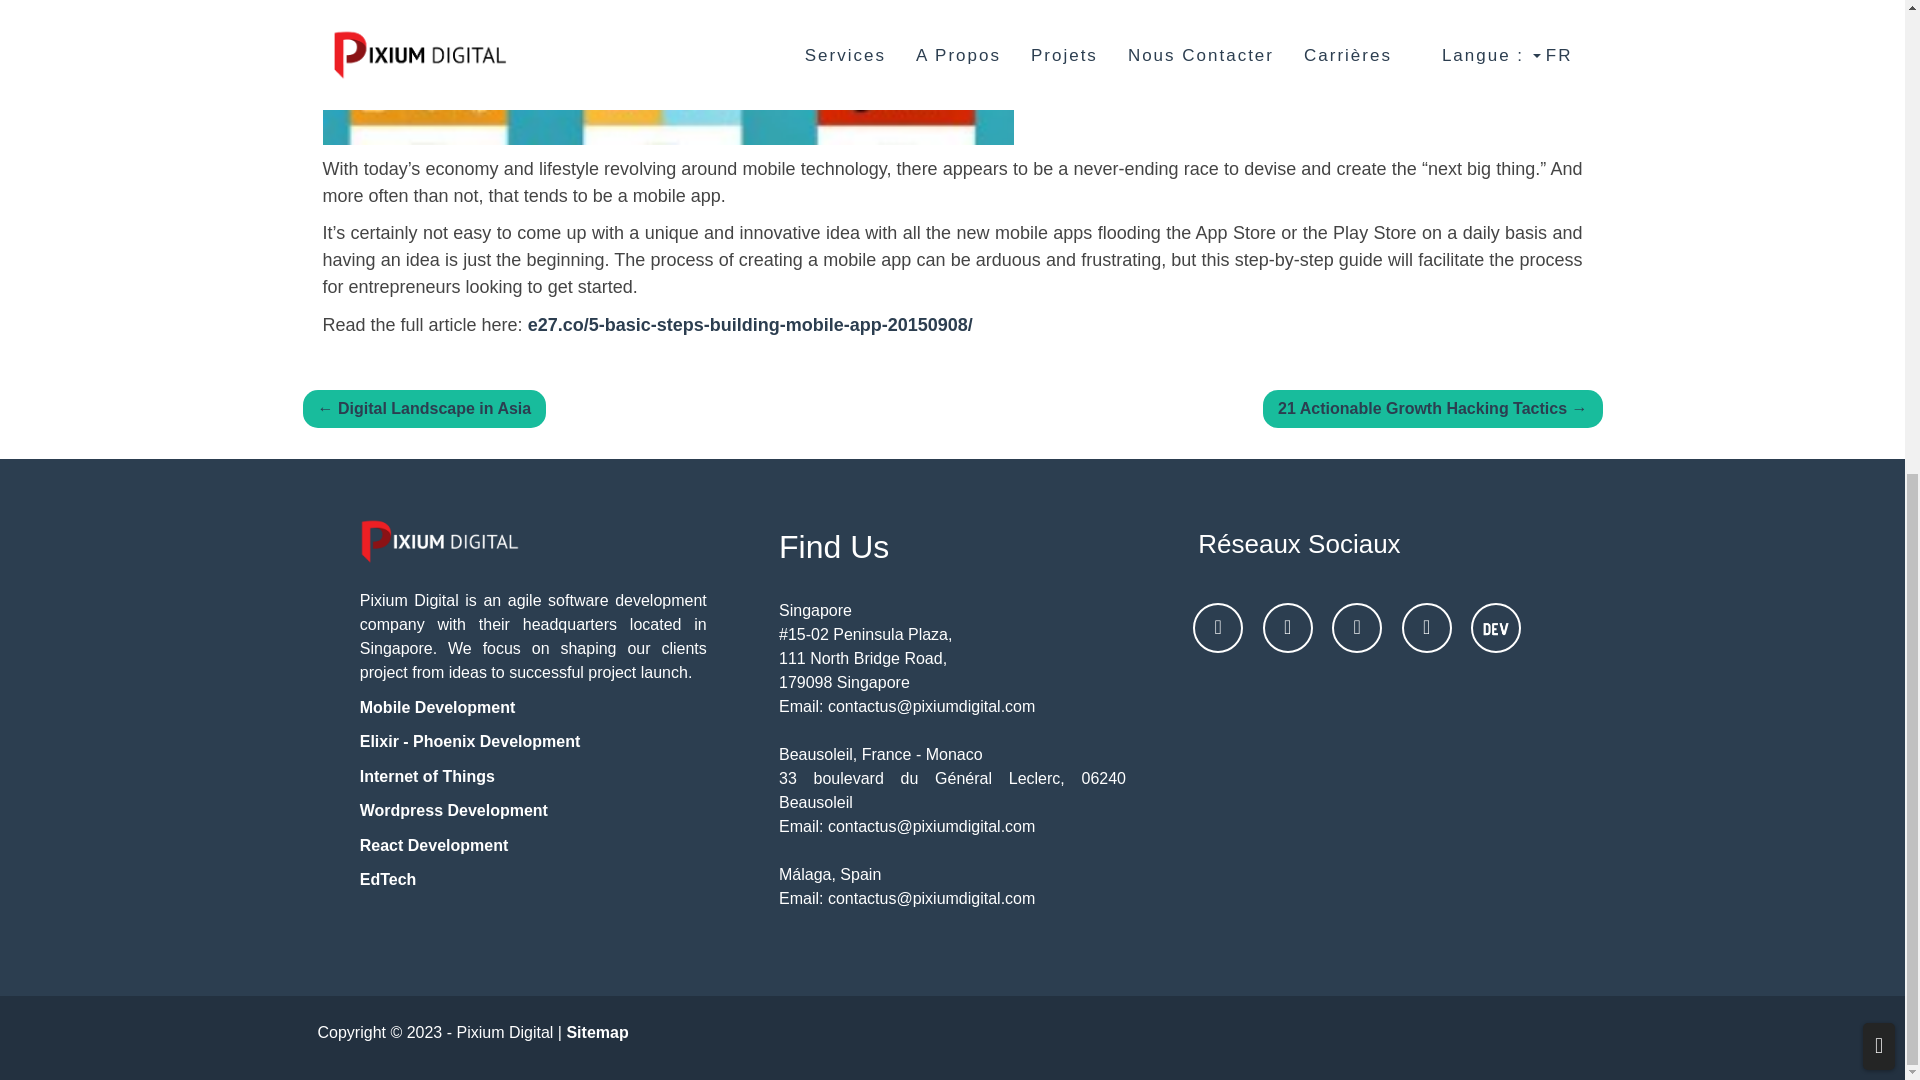 The width and height of the screenshot is (1920, 1080). I want to click on Mobile Development, so click(438, 707).